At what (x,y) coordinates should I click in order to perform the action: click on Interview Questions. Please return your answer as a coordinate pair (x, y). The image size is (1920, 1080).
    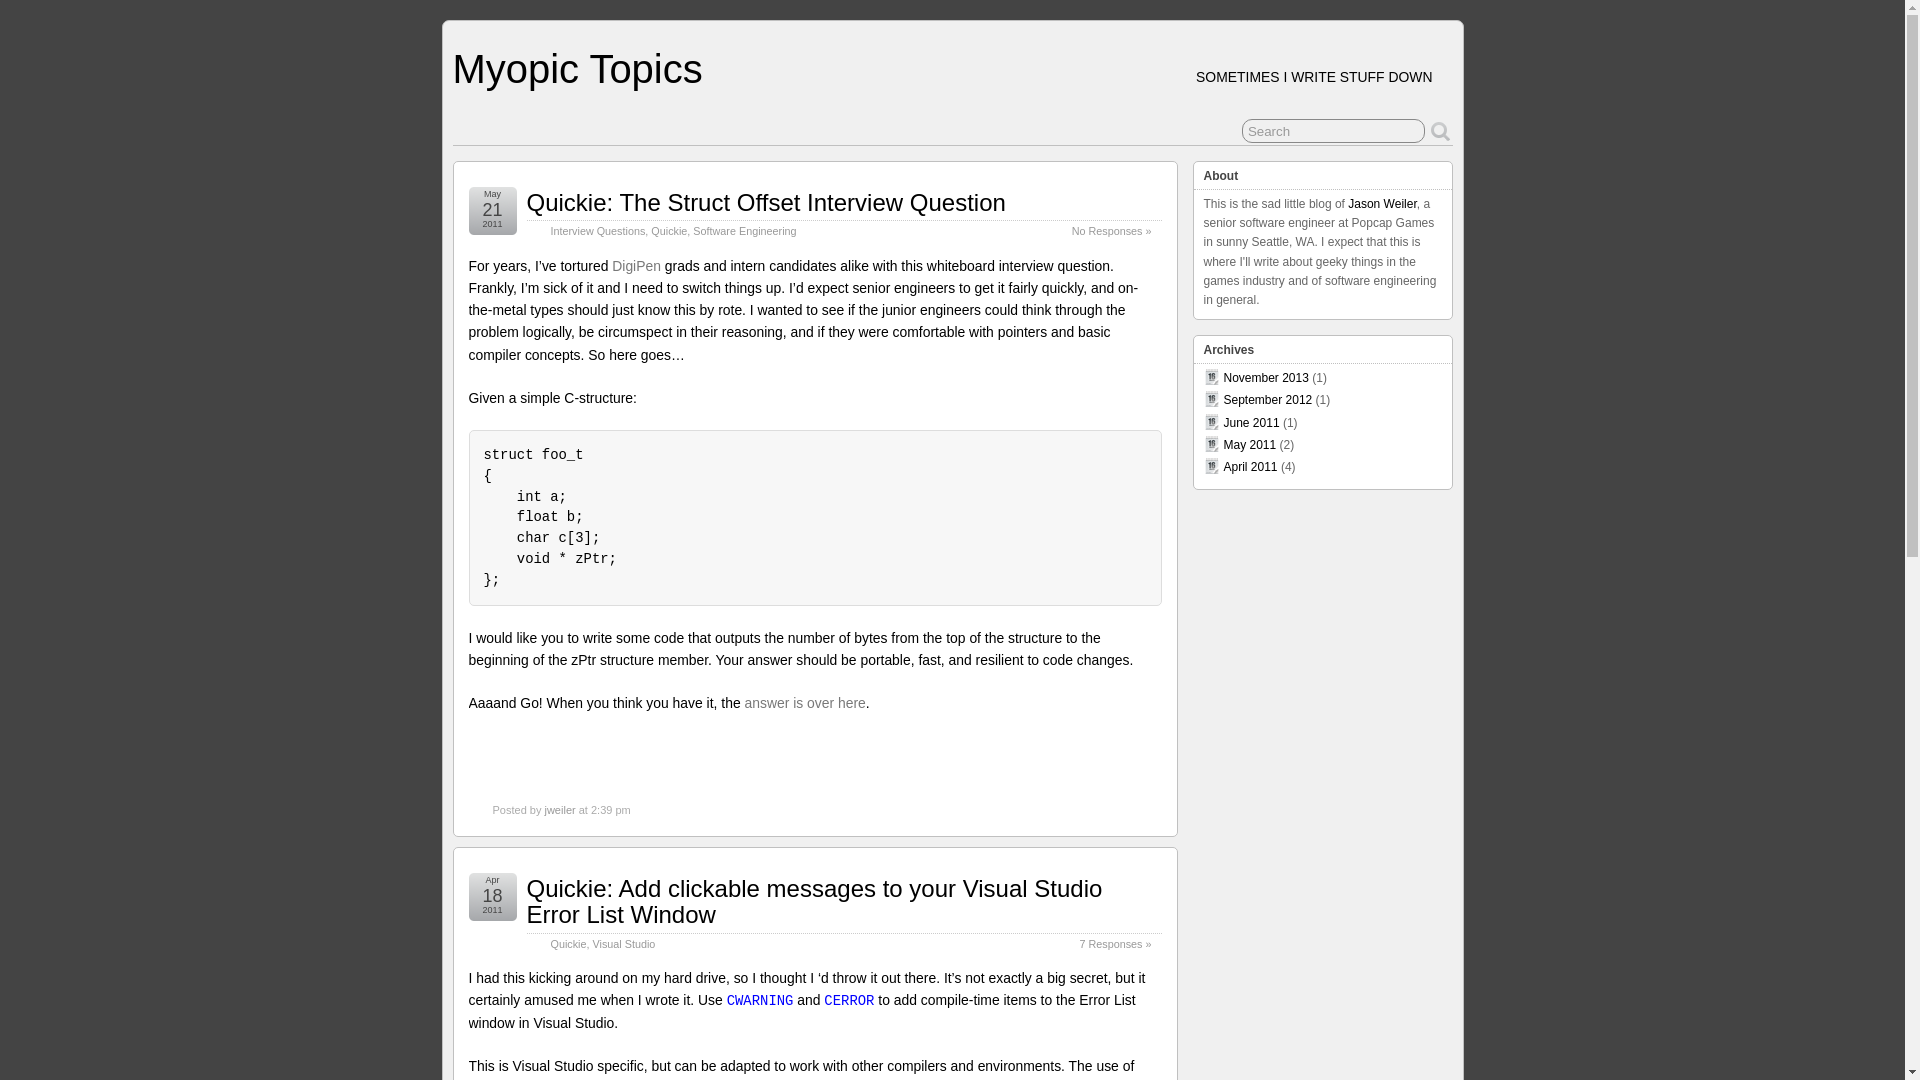
    Looking at the image, I should click on (597, 230).